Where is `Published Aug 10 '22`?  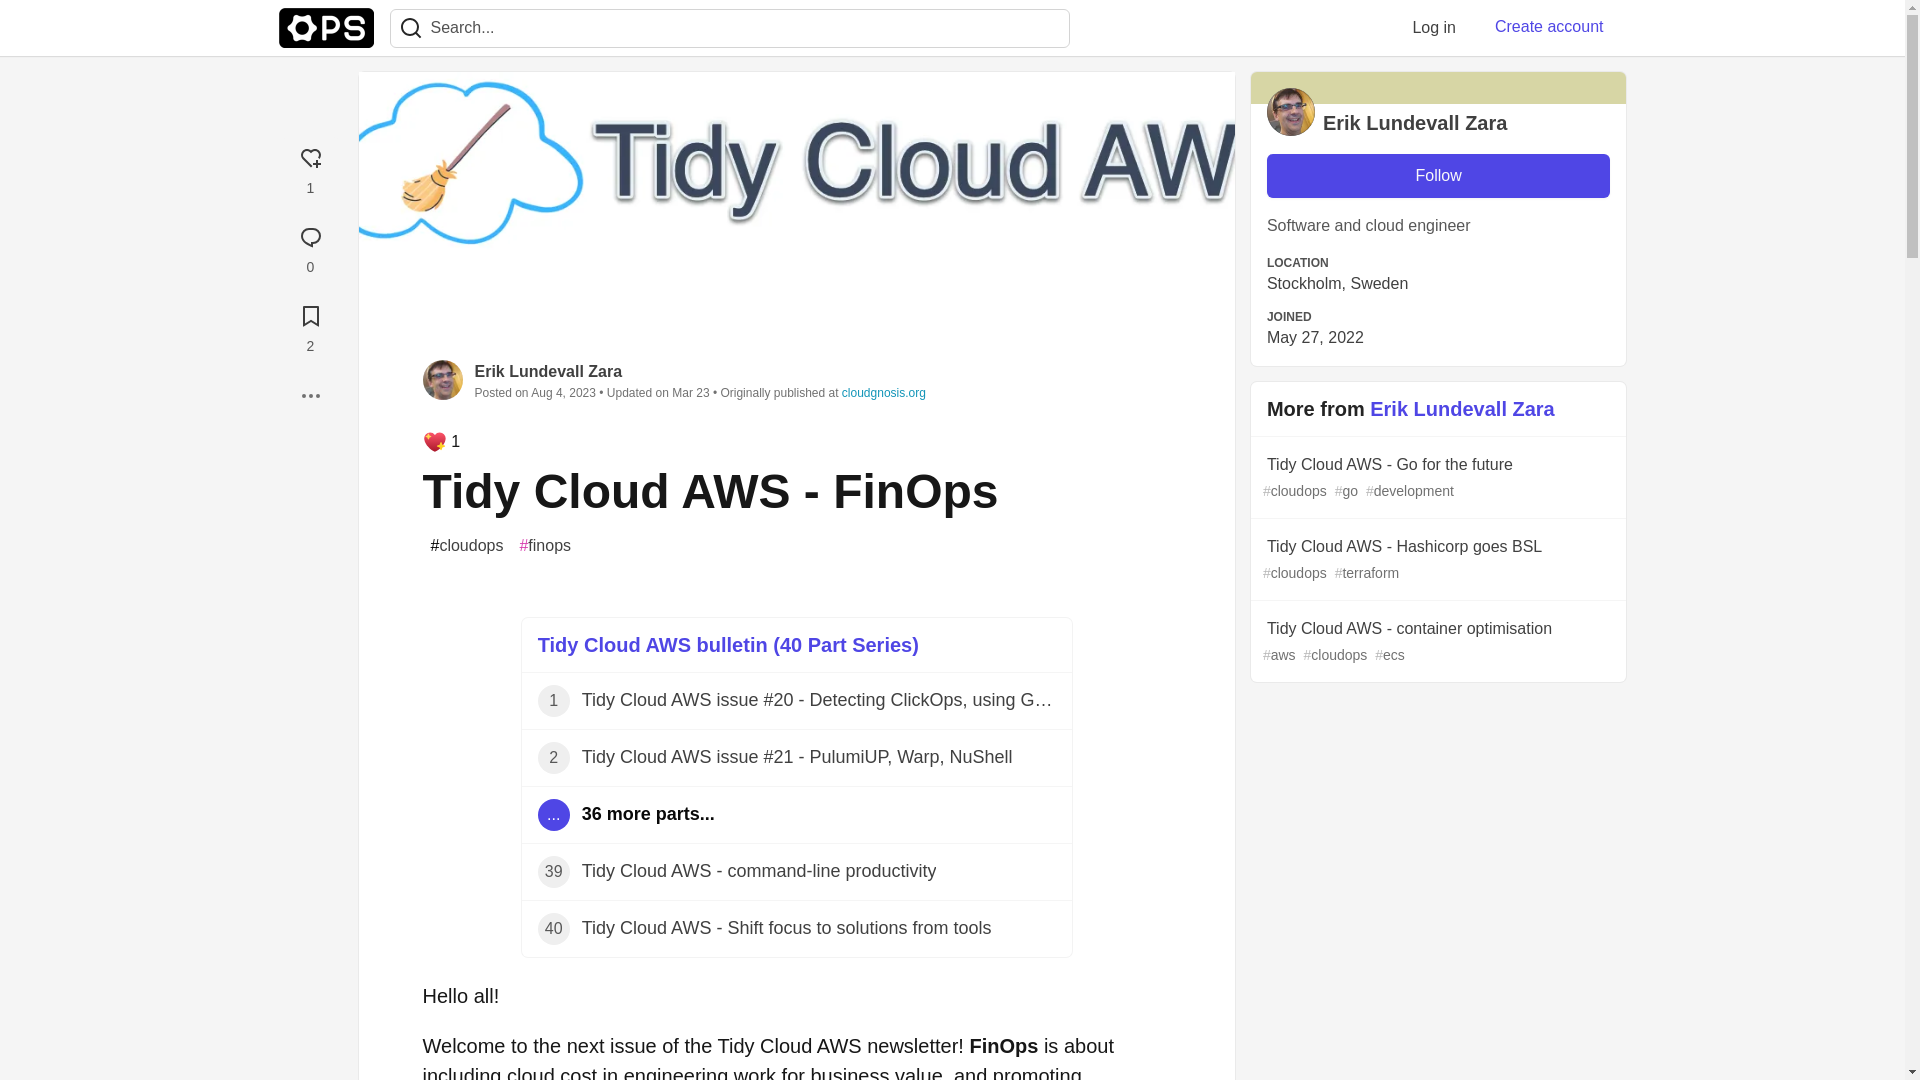 Published Aug 10 '22 is located at coordinates (796, 701).